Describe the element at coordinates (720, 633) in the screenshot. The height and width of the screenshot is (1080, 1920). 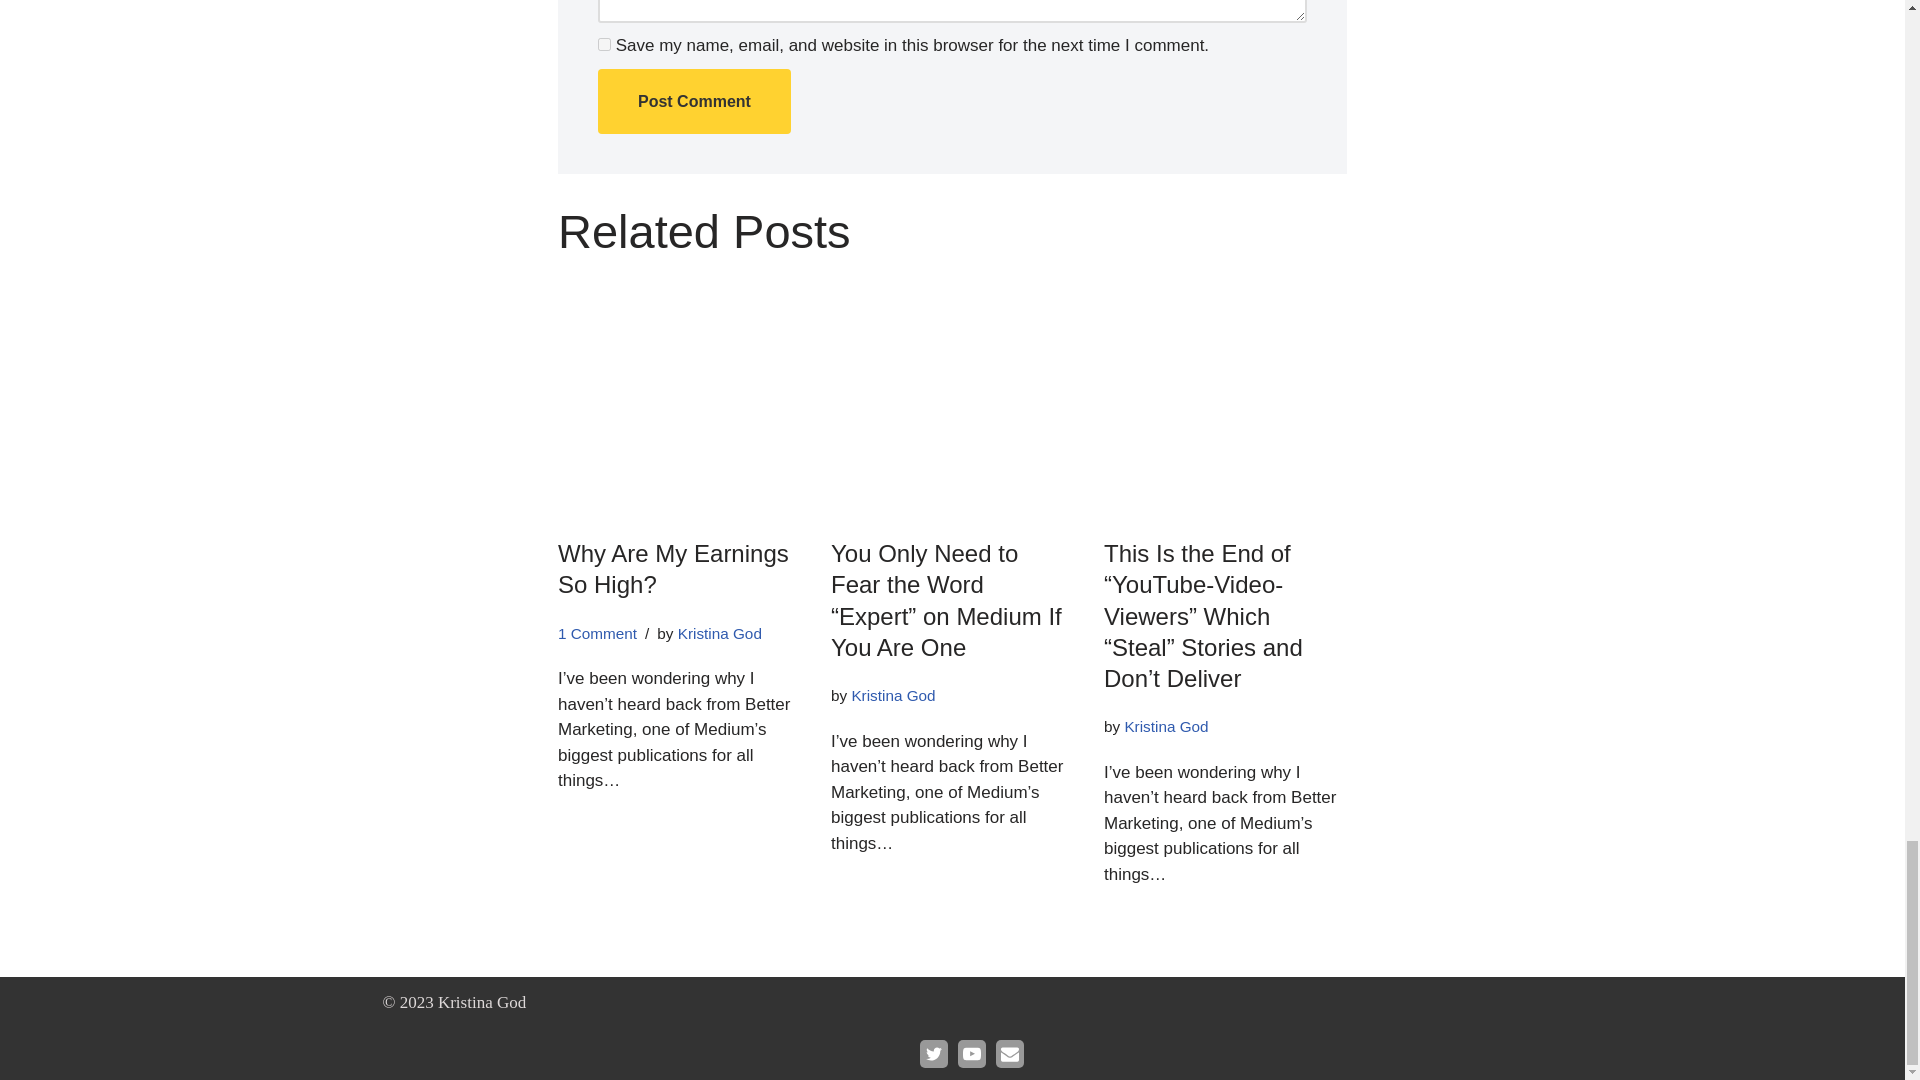
I see `Posts by Kristina God` at that location.